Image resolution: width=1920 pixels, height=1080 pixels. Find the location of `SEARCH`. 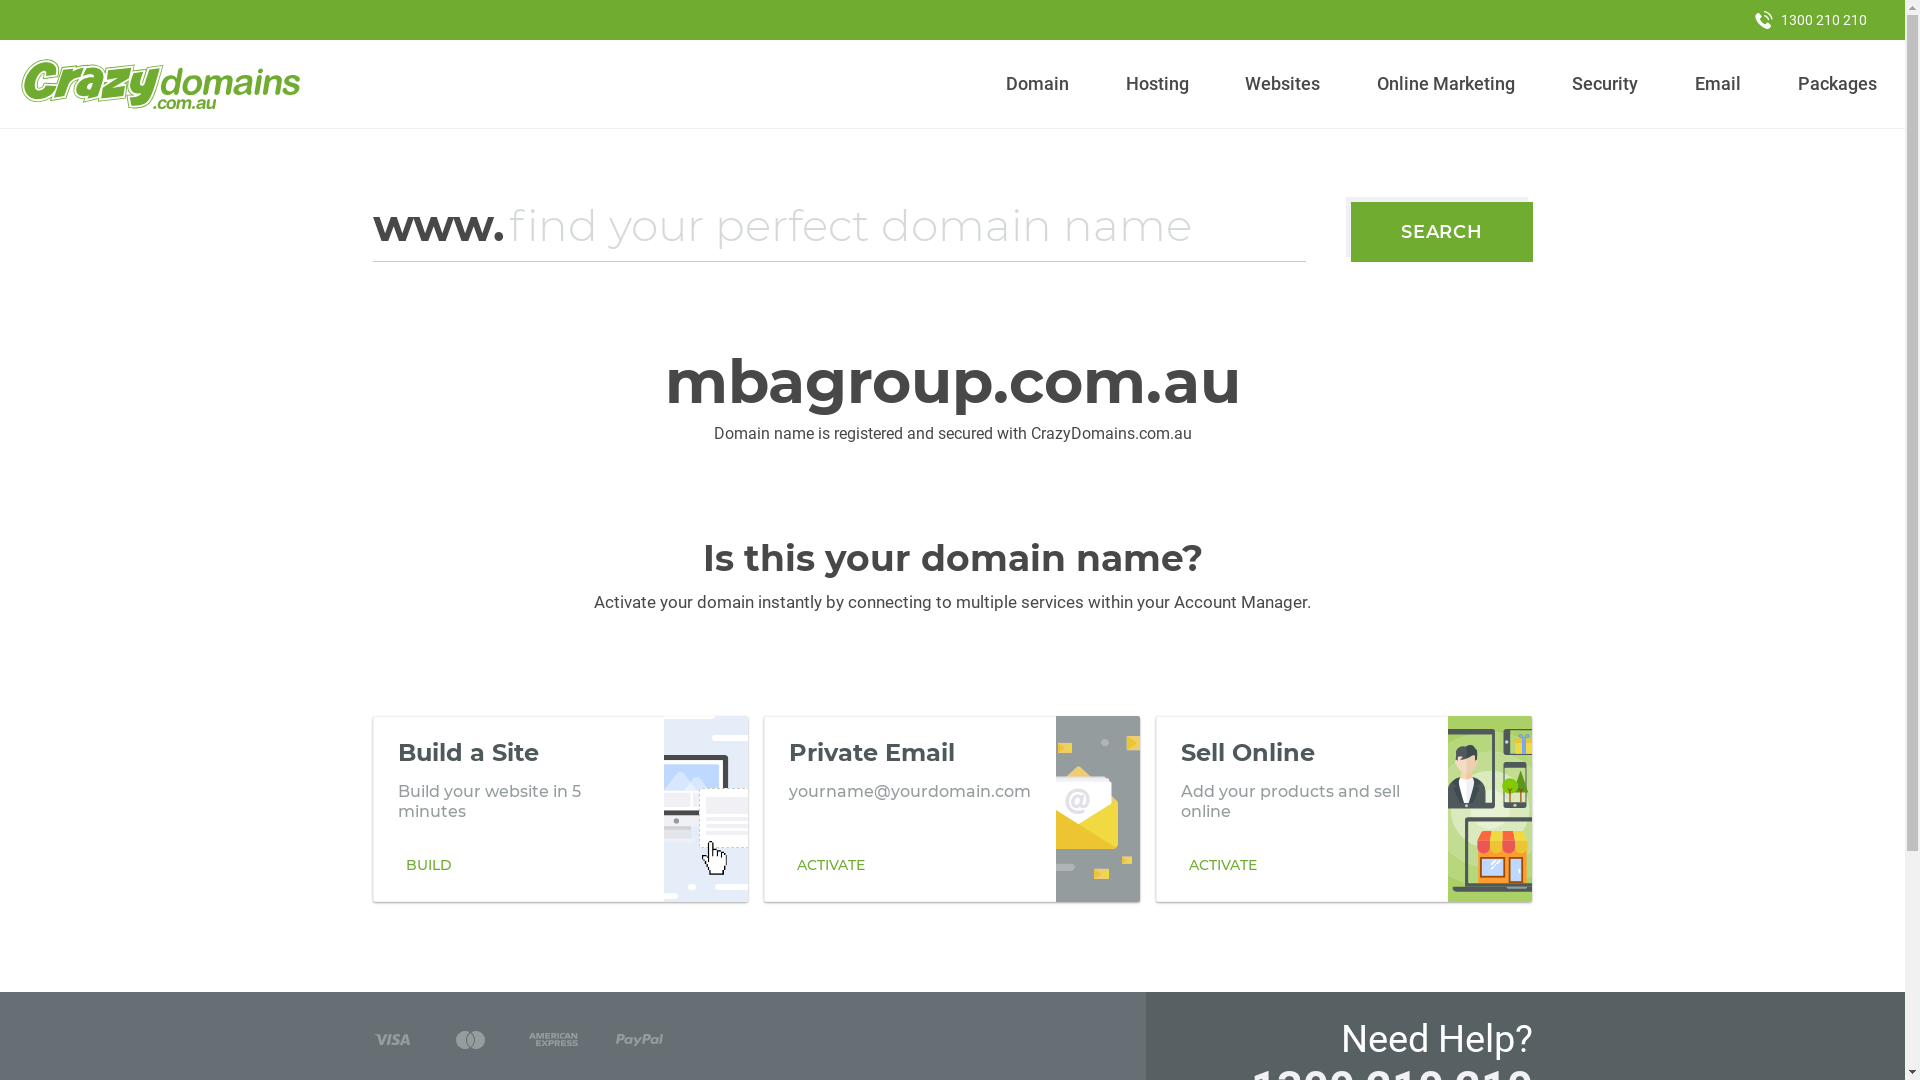

SEARCH is located at coordinates (1442, 232).